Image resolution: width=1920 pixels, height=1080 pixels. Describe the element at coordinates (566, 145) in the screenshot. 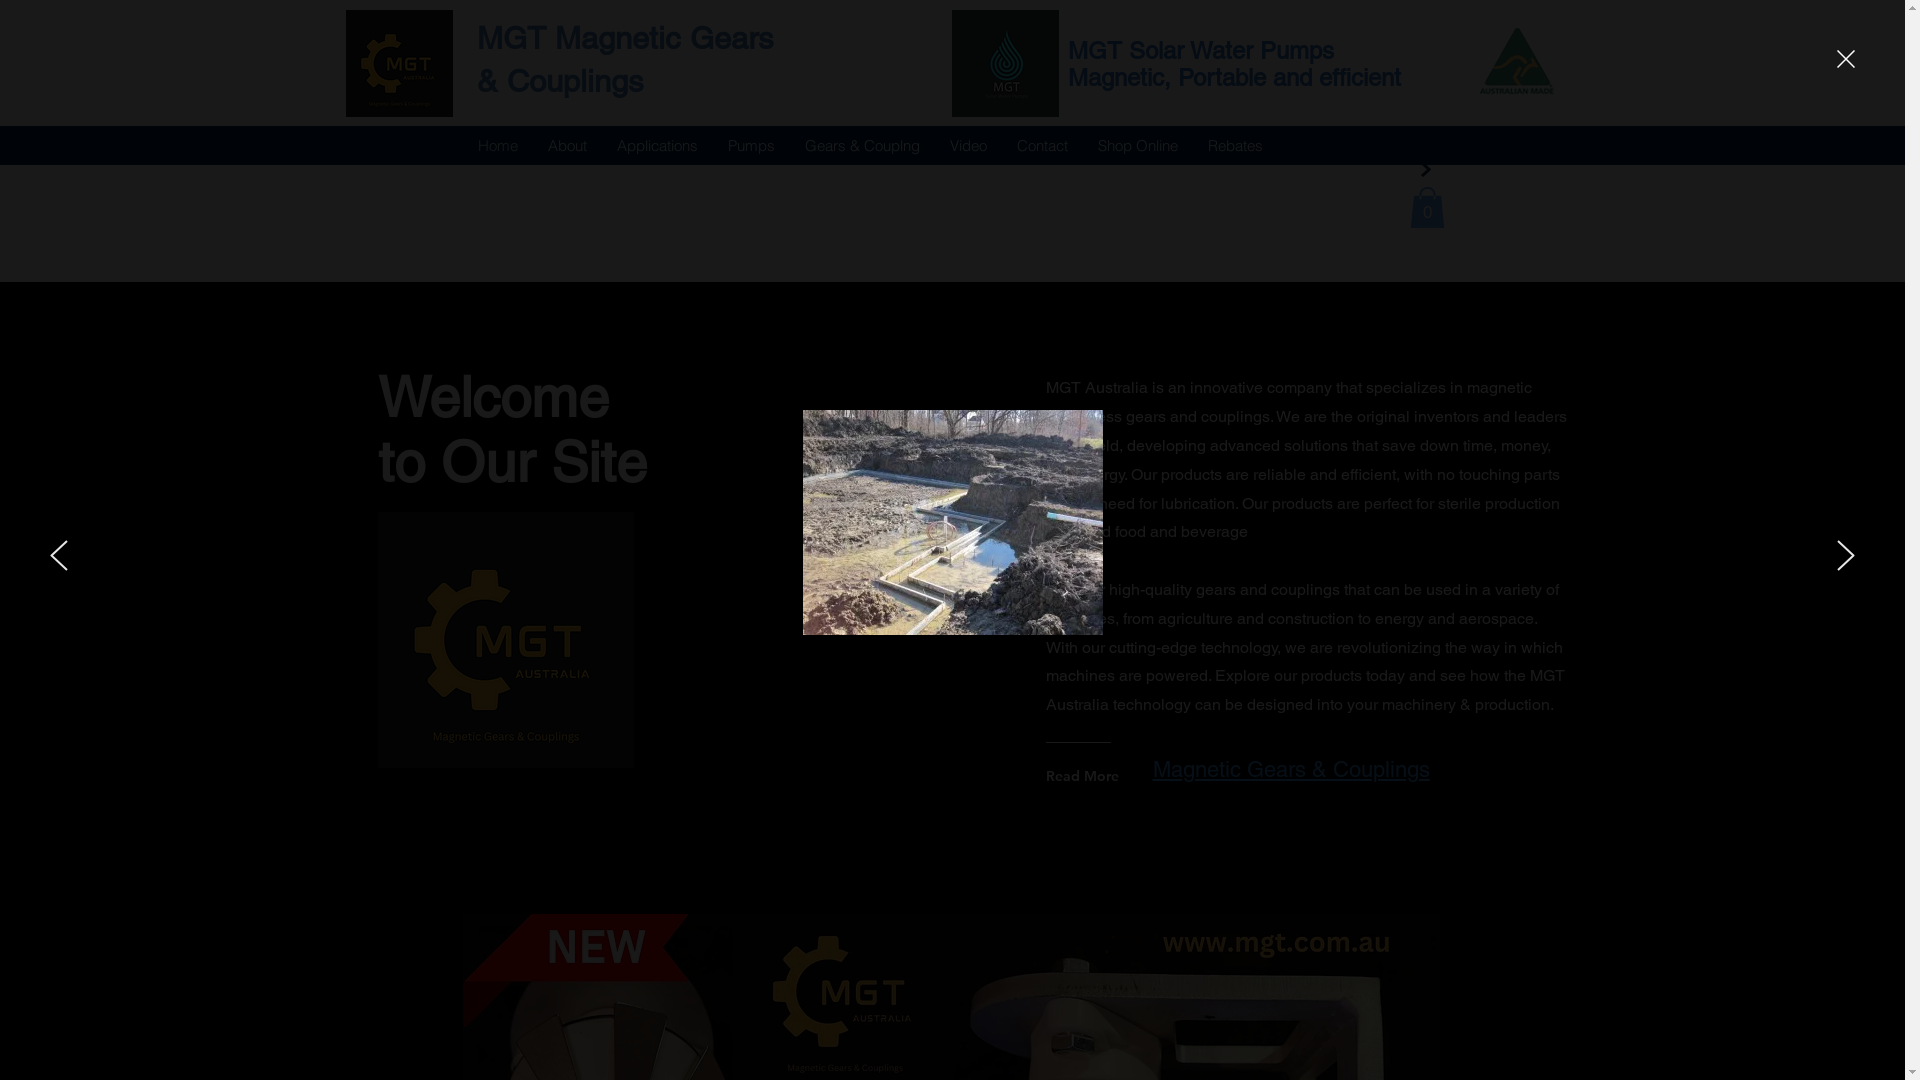

I see `About` at that location.